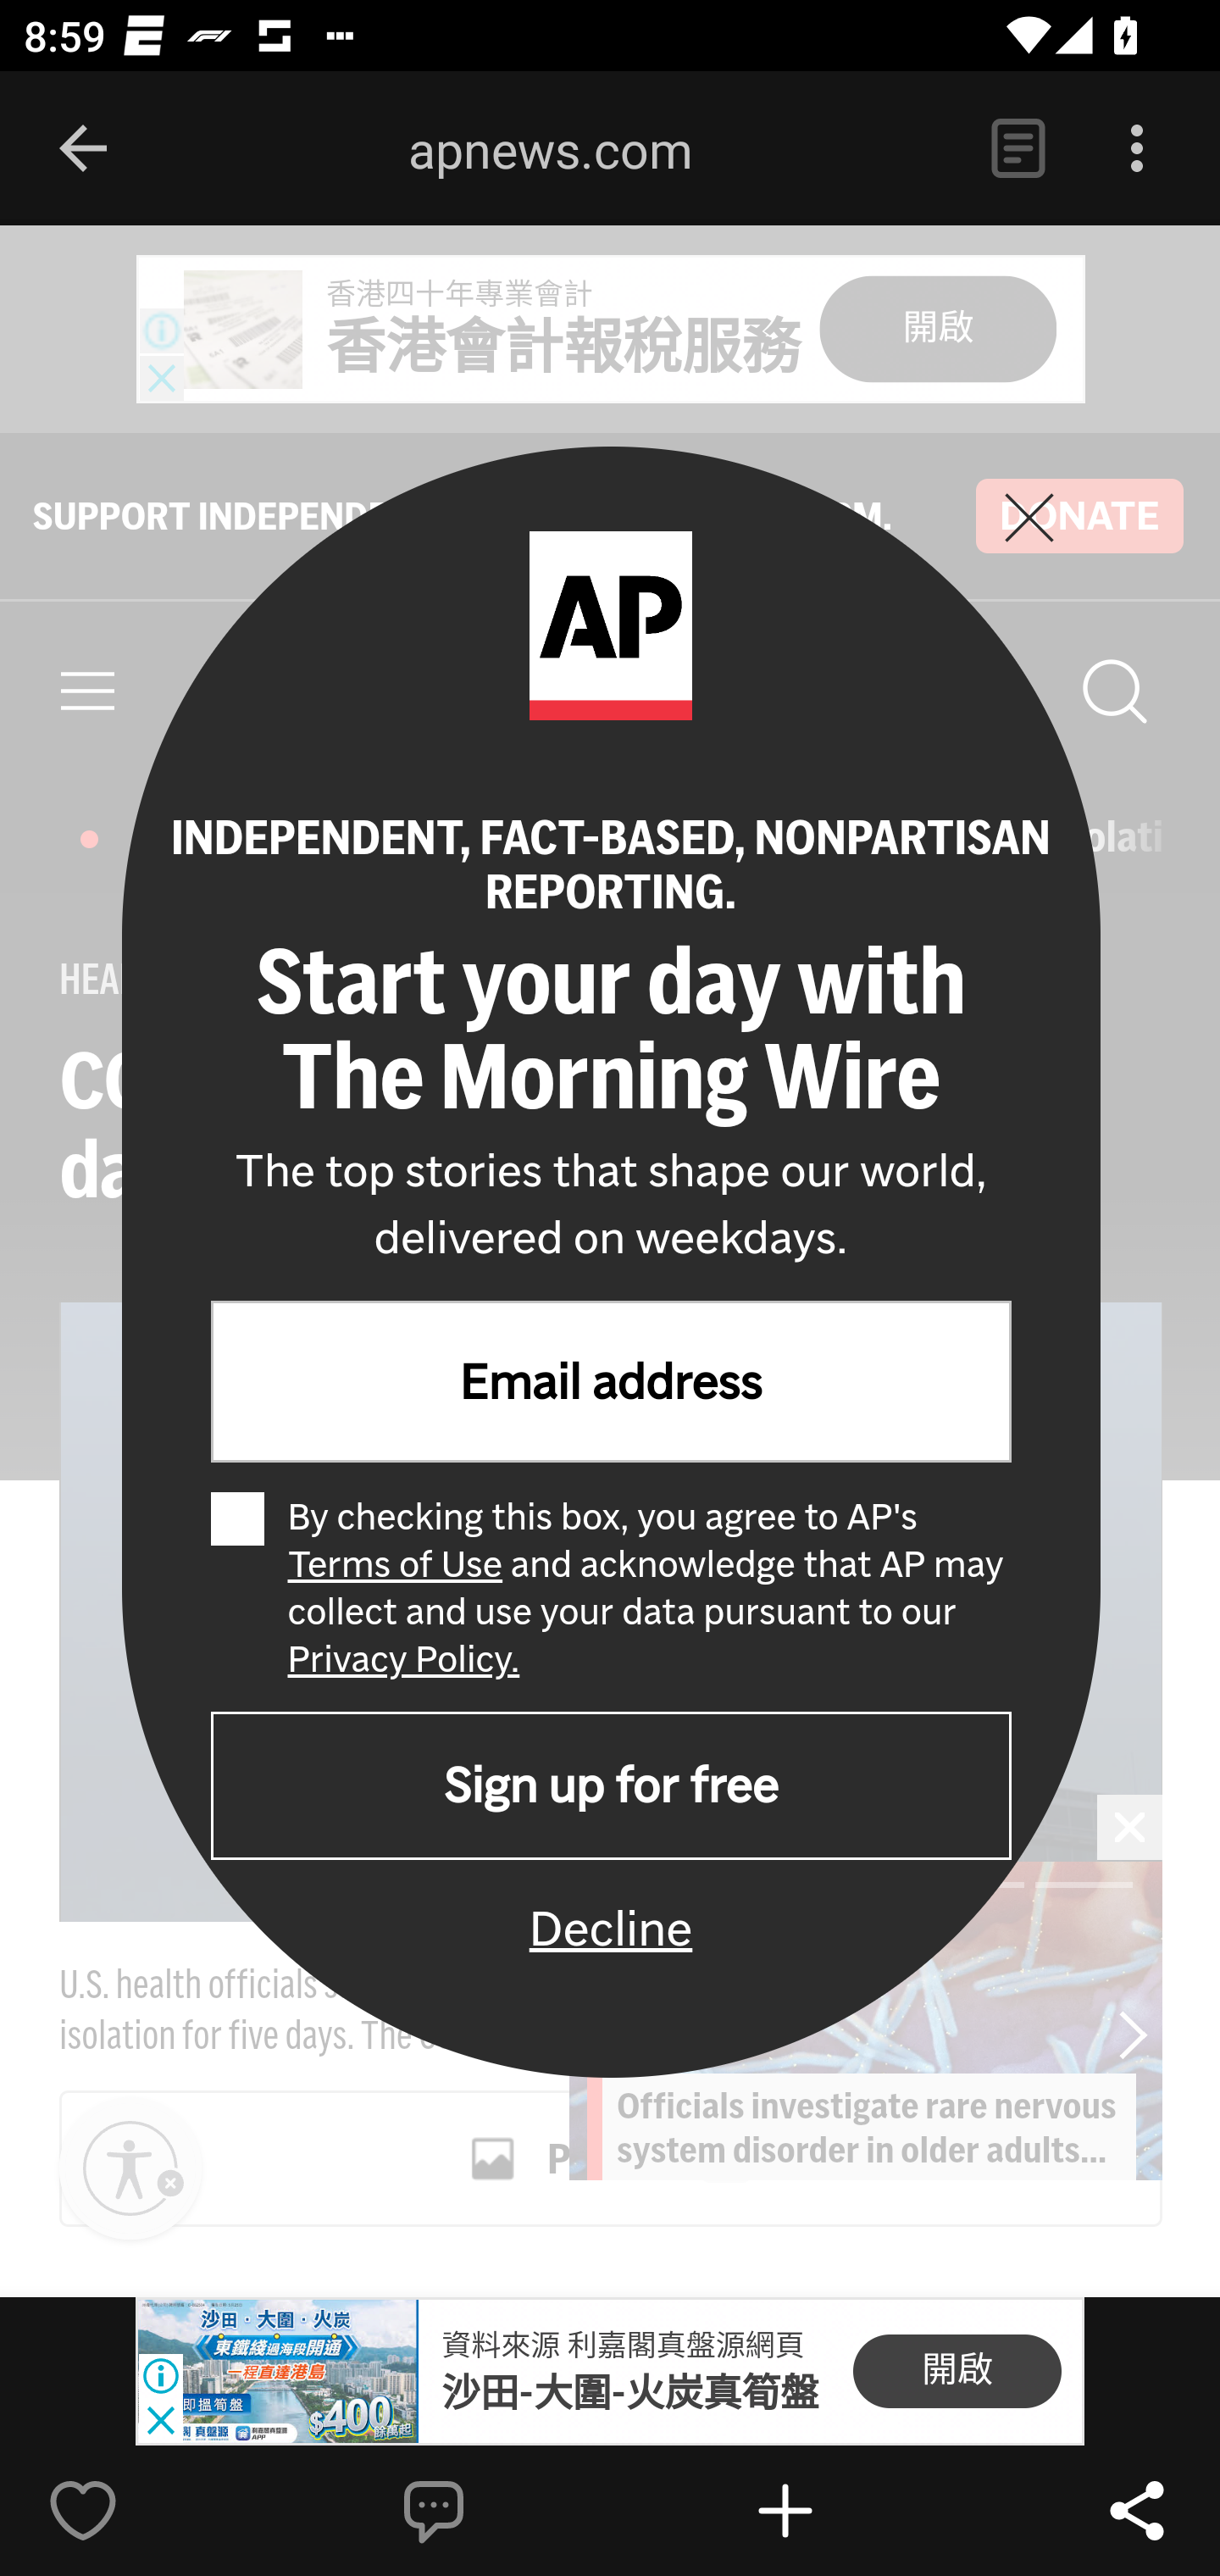 This screenshot has width=1220, height=2576. What do you see at coordinates (83, 149) in the screenshot?
I see `Back` at bounding box center [83, 149].